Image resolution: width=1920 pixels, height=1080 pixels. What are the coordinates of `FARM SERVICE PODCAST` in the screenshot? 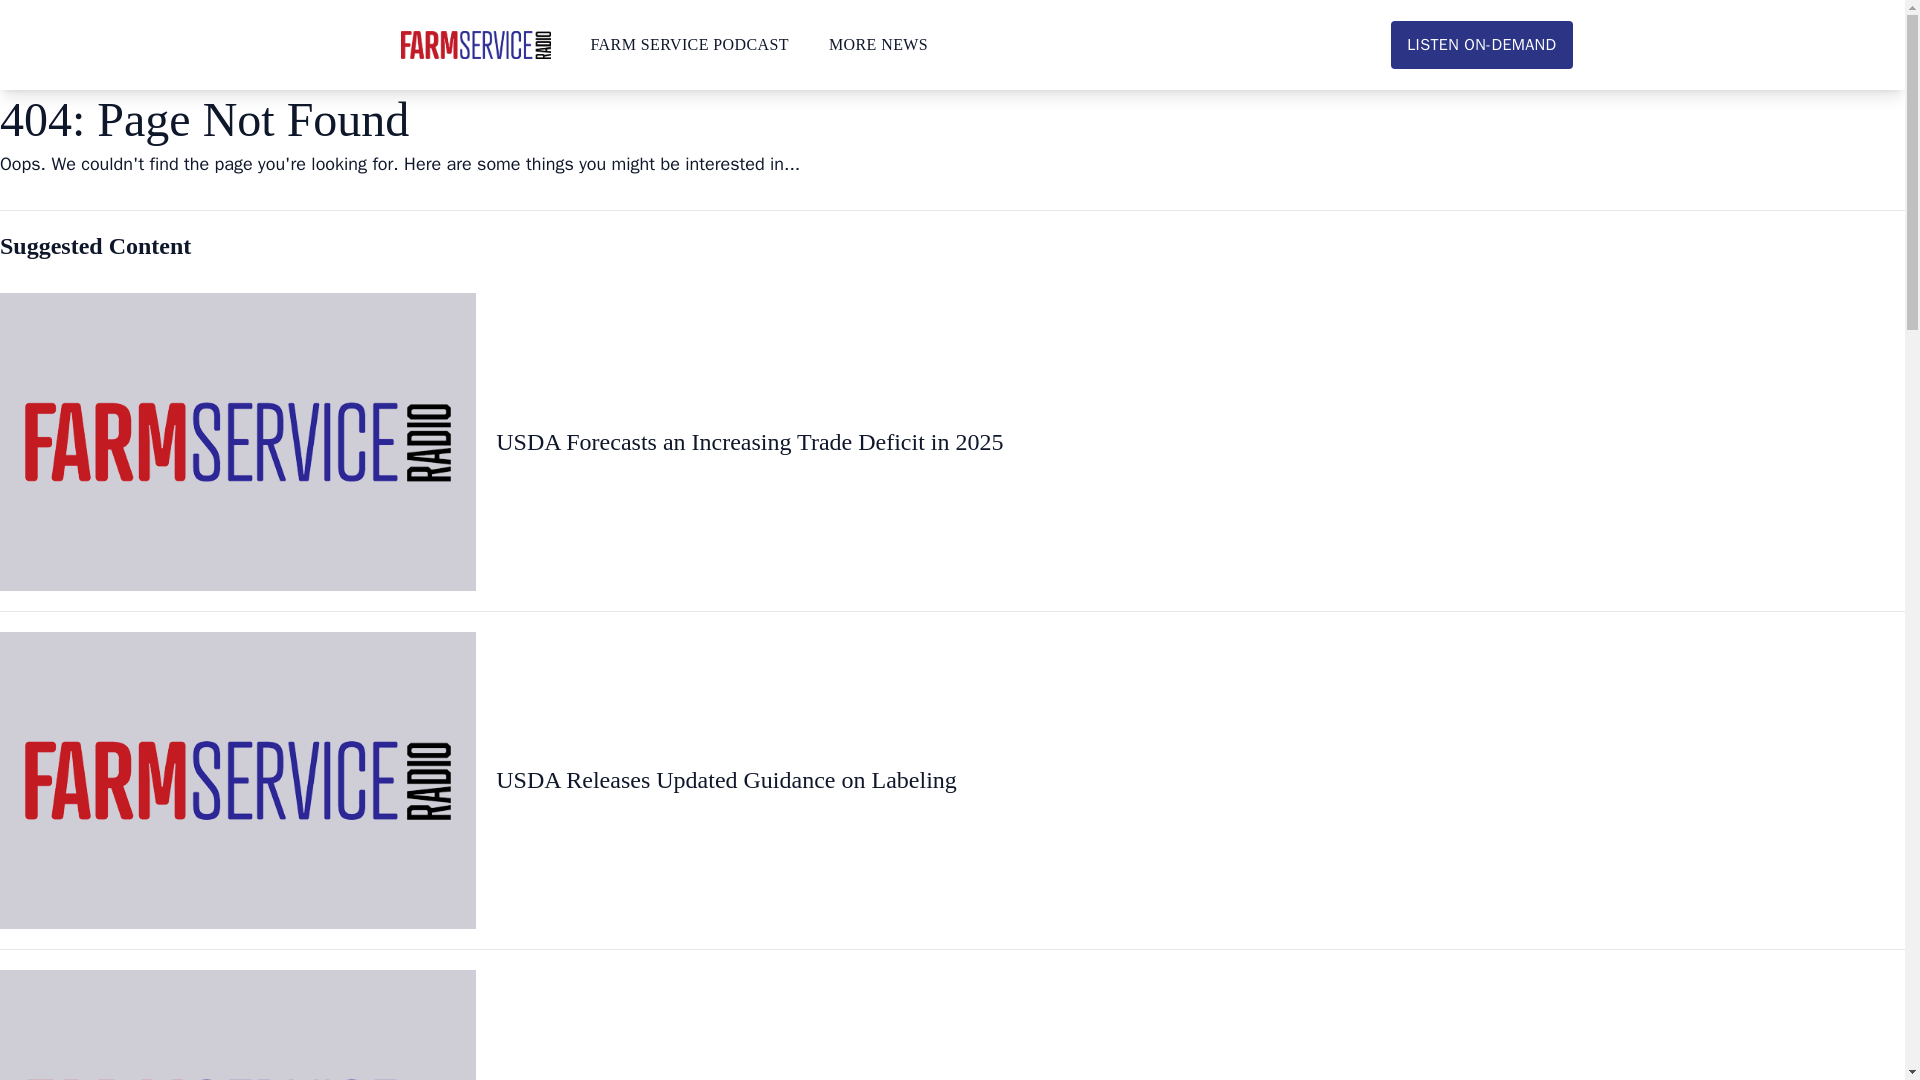 It's located at (688, 44).